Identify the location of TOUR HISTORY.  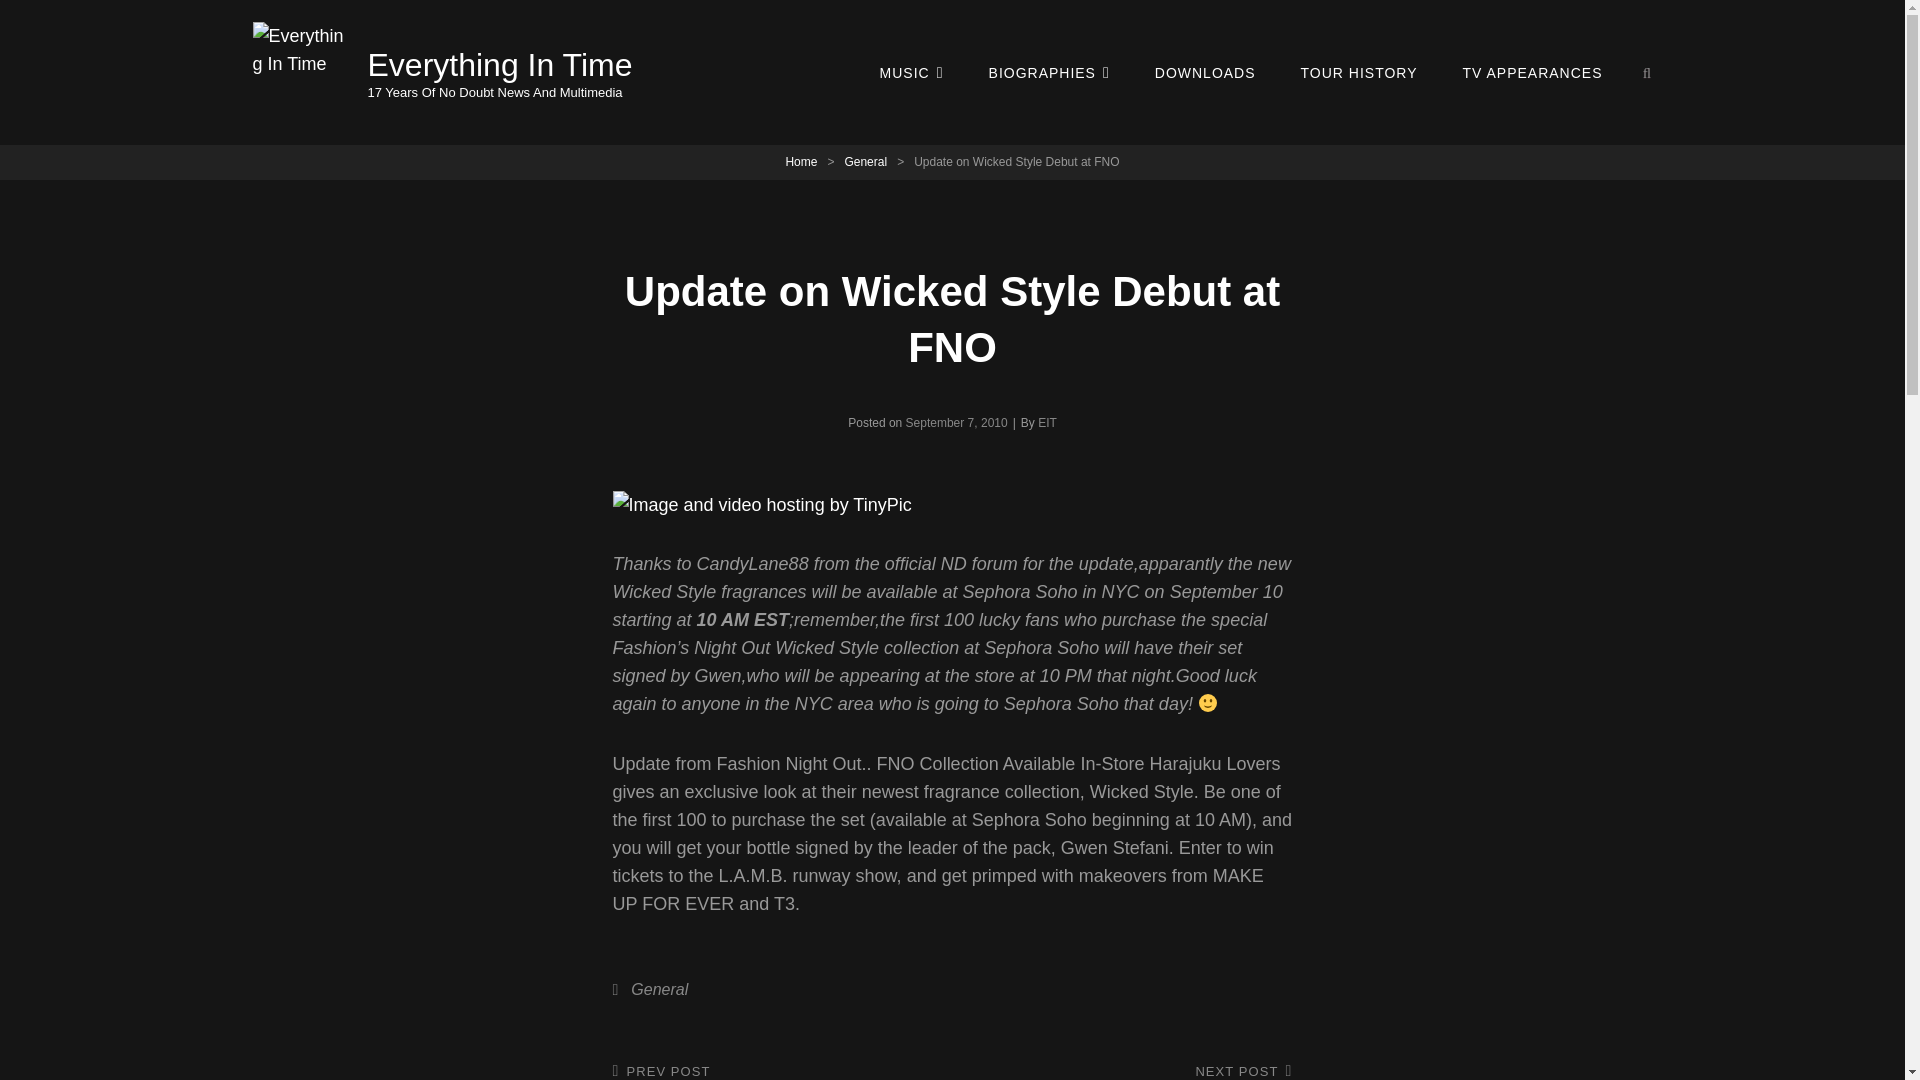
(1532, 72).